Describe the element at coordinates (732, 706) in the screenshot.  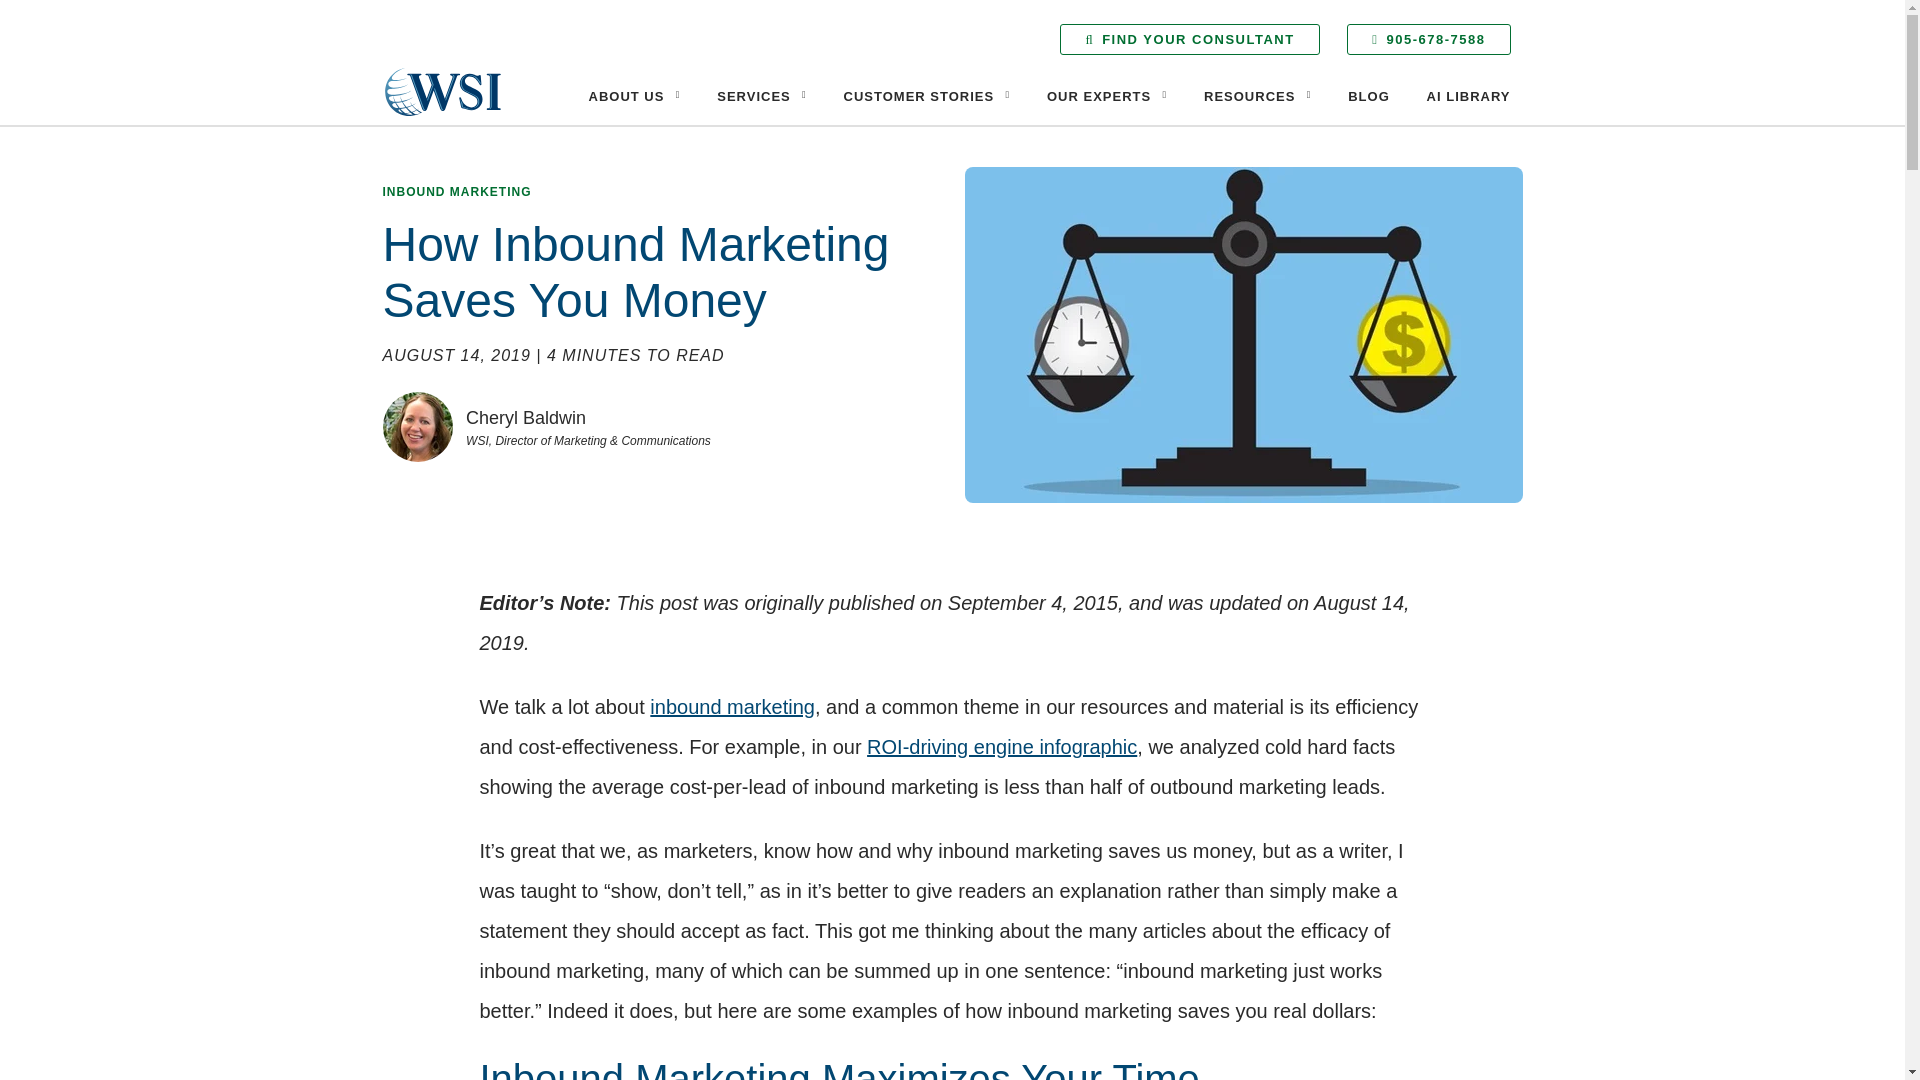
I see `inbound marketing` at that location.